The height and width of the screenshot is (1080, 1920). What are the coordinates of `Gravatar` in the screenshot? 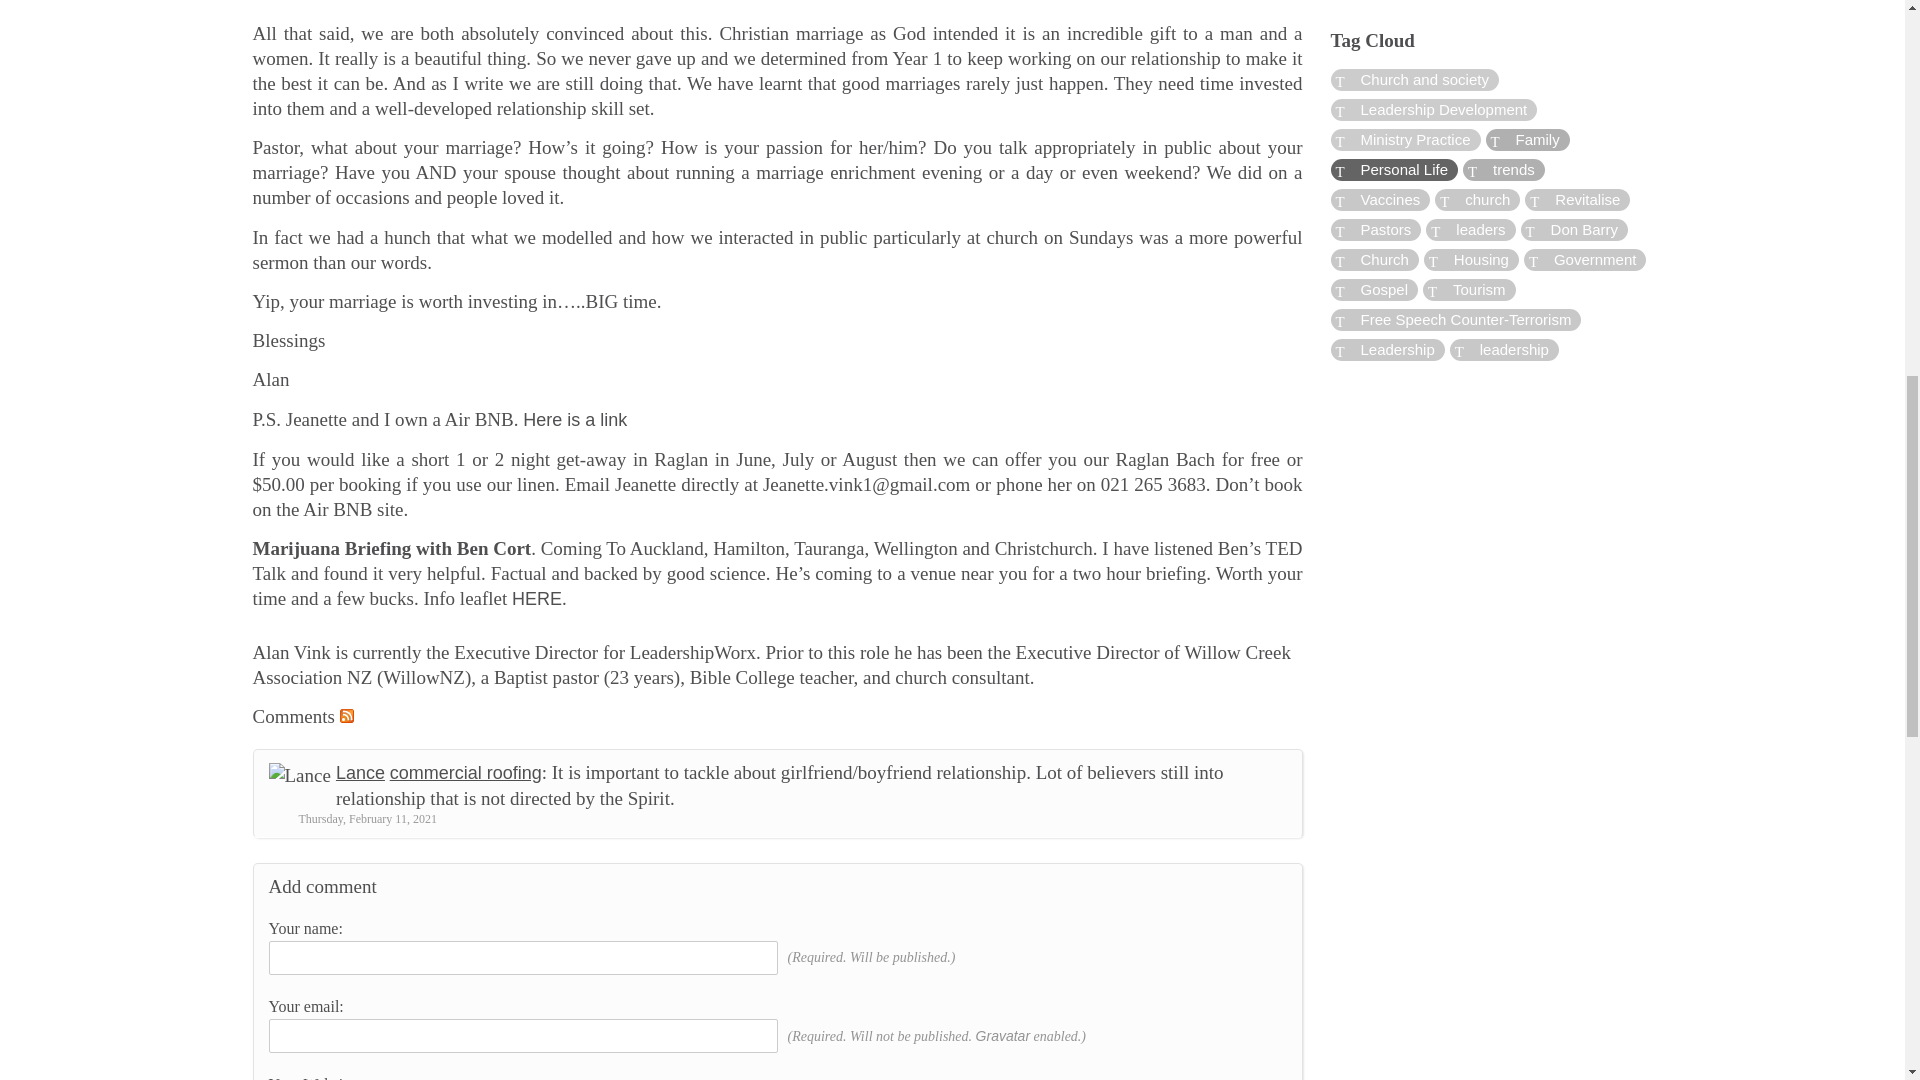 It's located at (1002, 1036).